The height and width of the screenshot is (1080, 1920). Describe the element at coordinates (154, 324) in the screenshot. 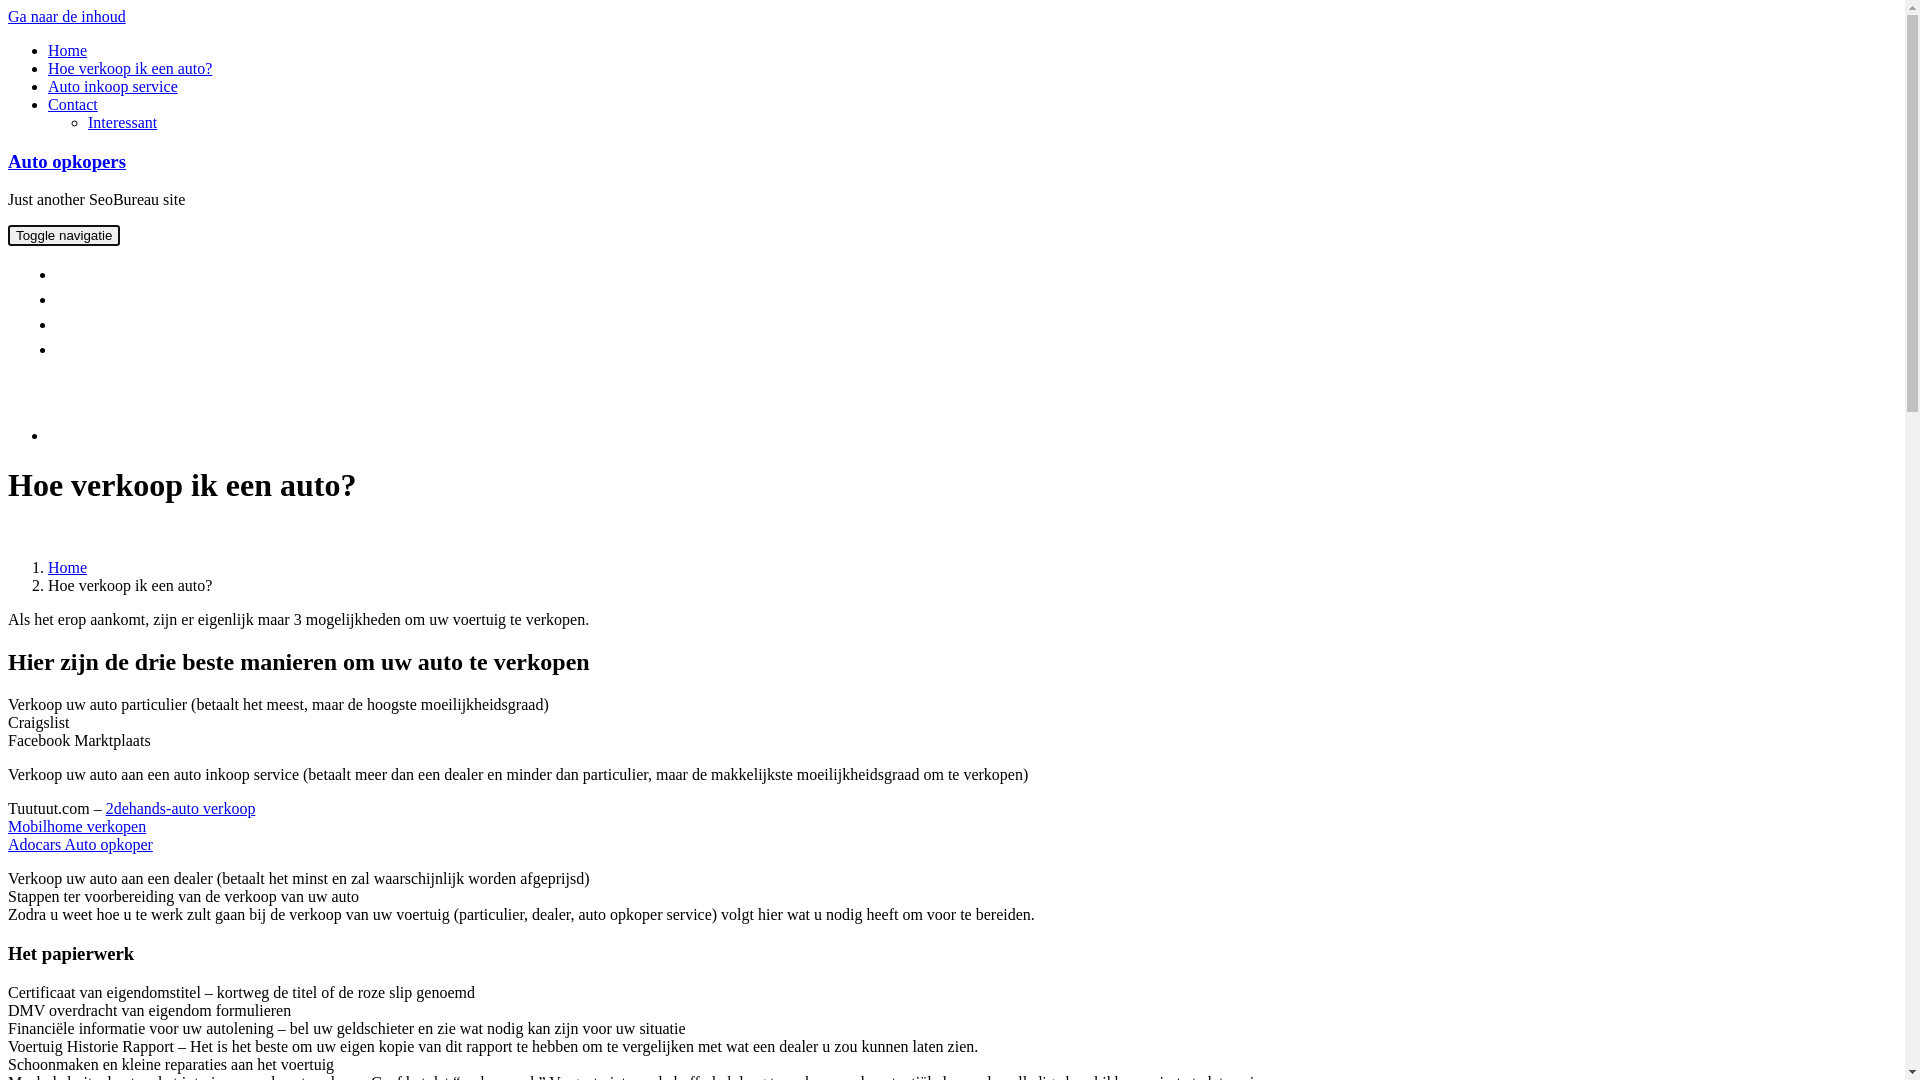

I see `AUTO INKOOP SERVICE` at that location.